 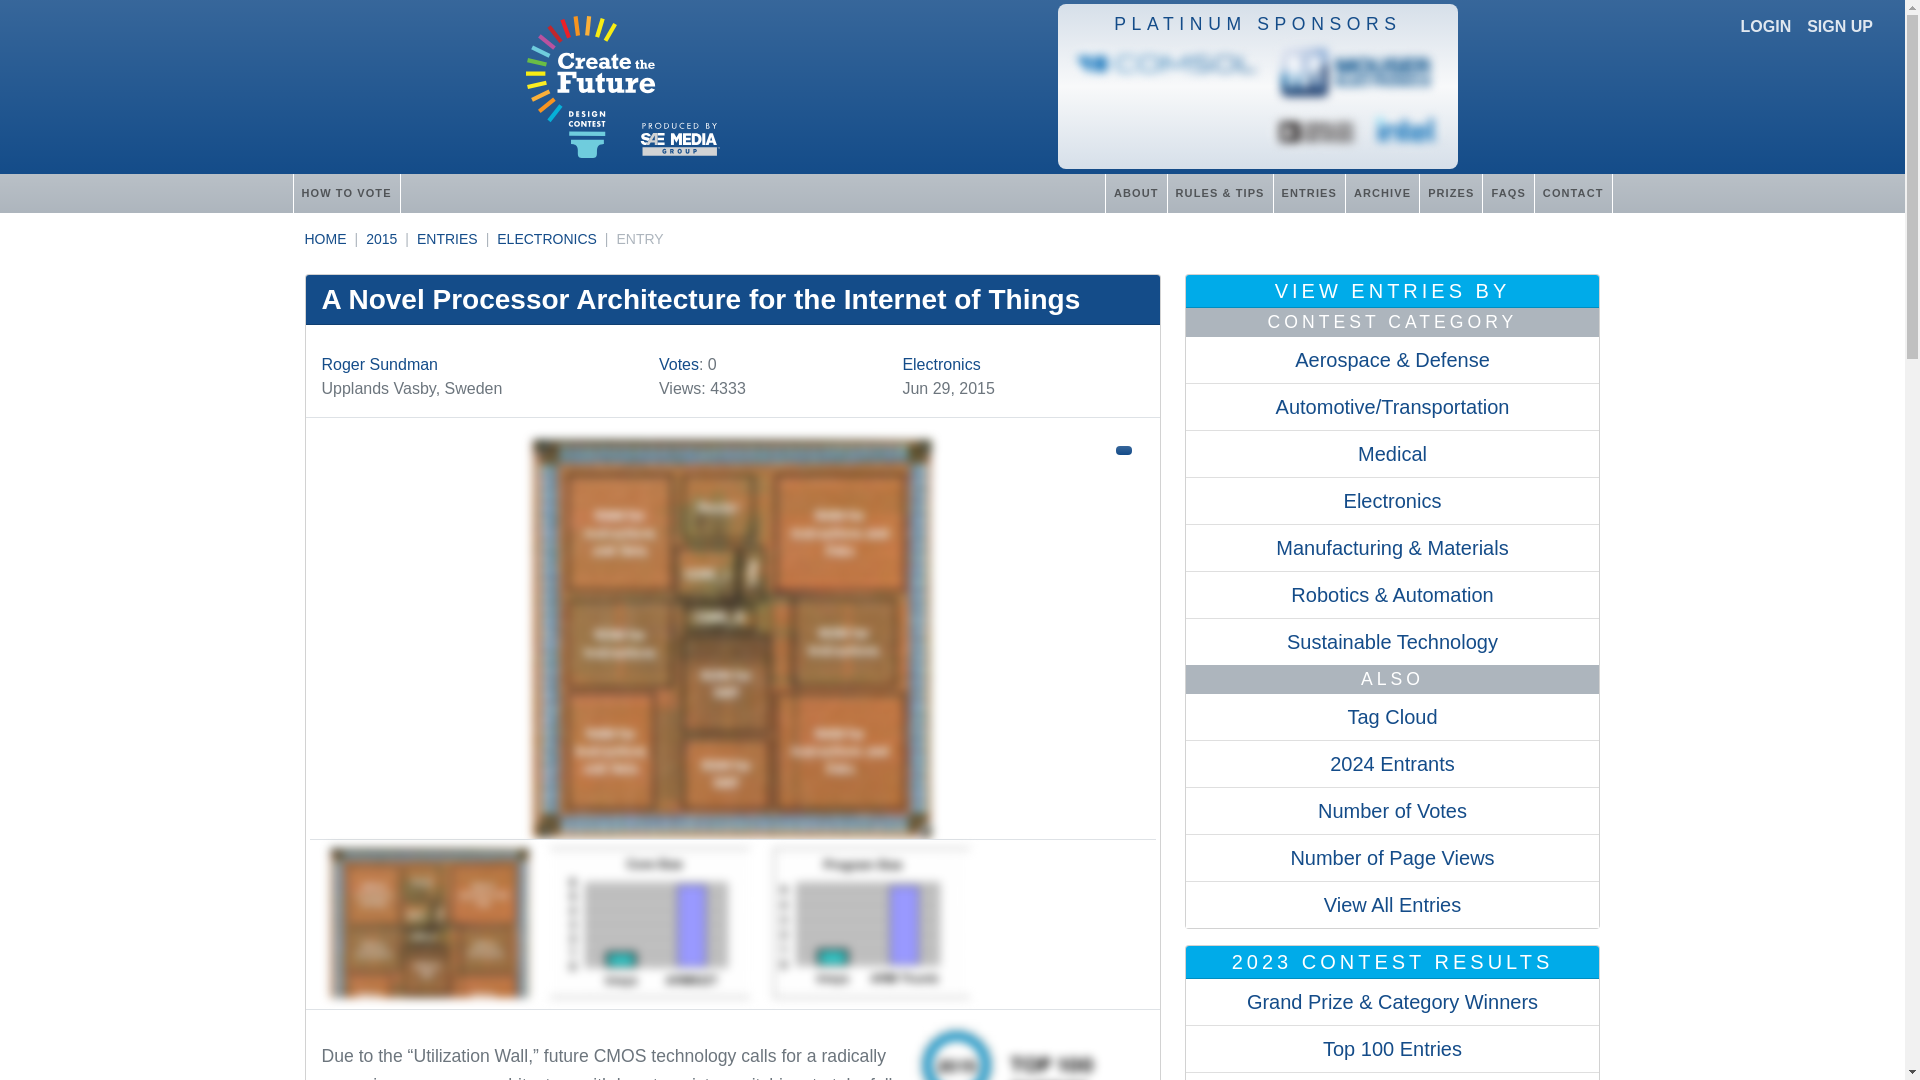 What do you see at coordinates (1450, 192) in the screenshot?
I see `PRIZES` at bounding box center [1450, 192].